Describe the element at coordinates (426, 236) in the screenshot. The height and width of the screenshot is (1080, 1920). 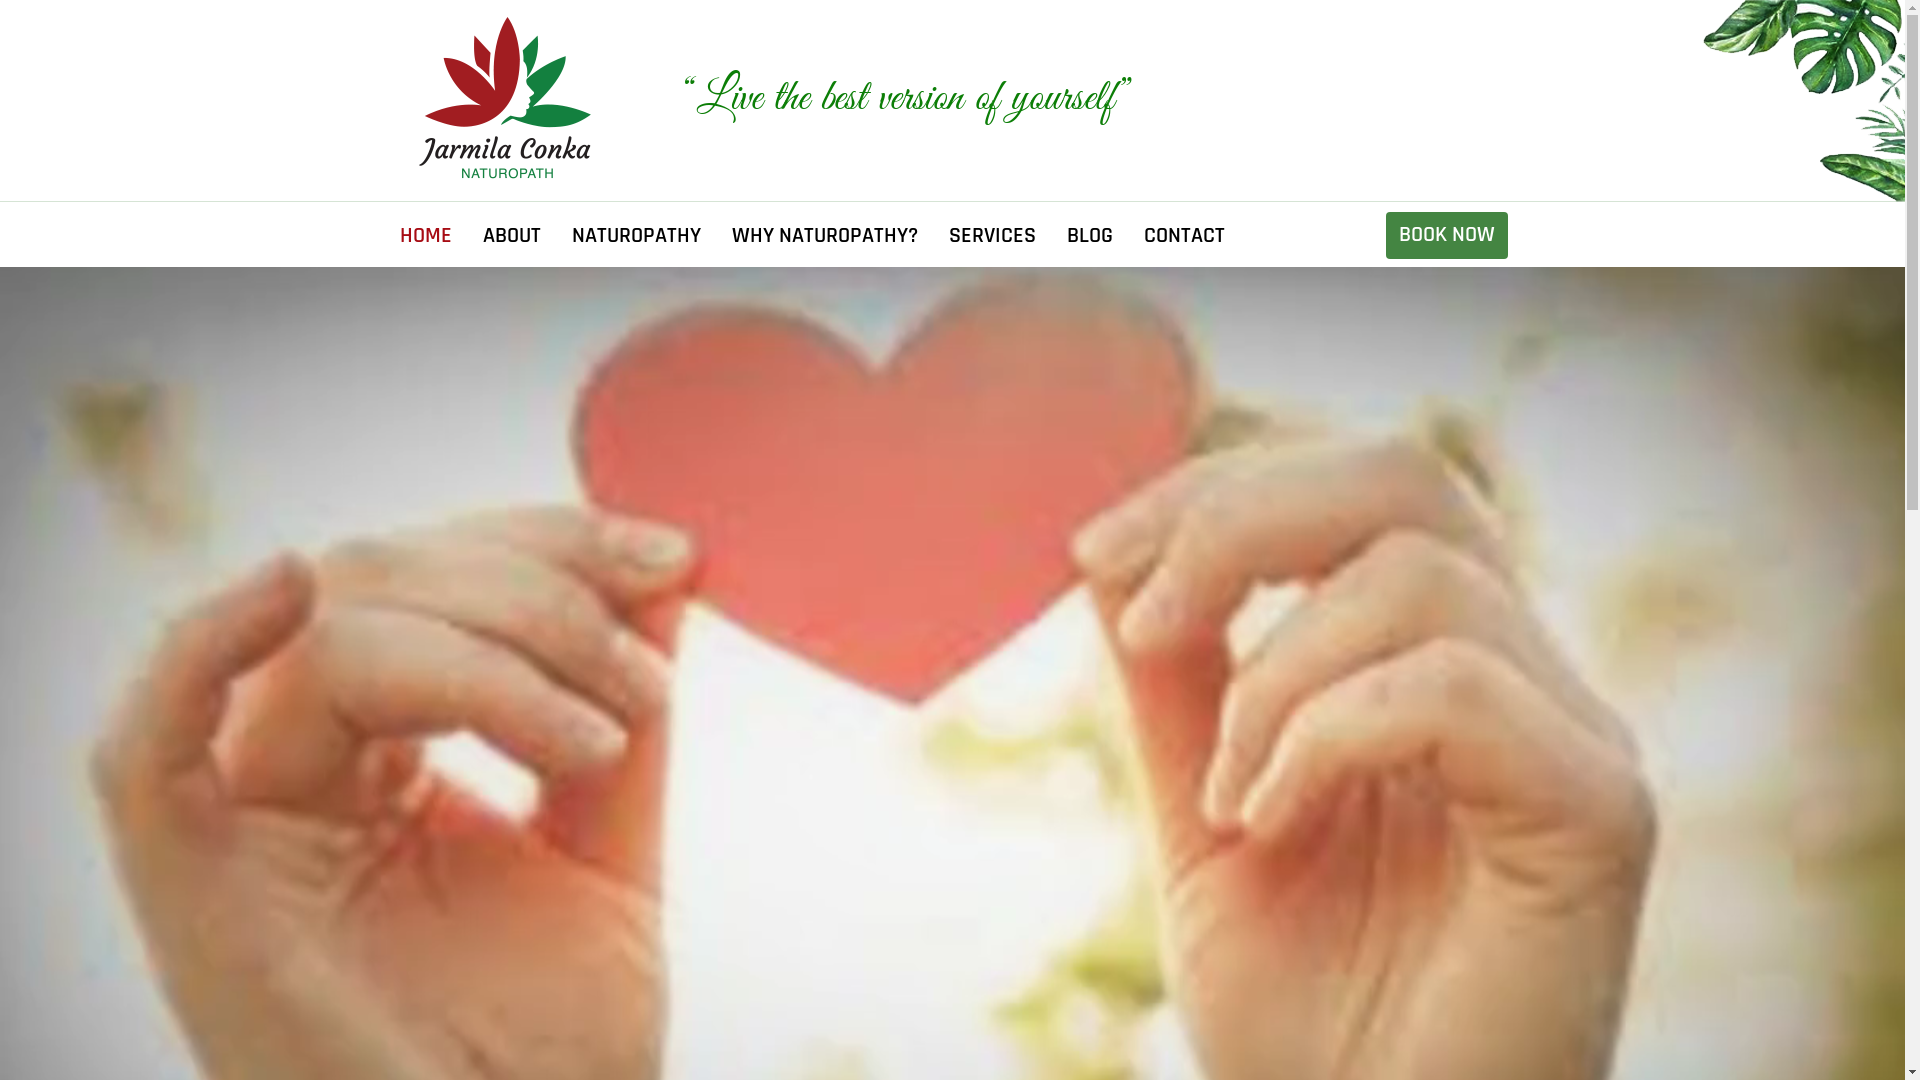
I see `HOME` at that location.